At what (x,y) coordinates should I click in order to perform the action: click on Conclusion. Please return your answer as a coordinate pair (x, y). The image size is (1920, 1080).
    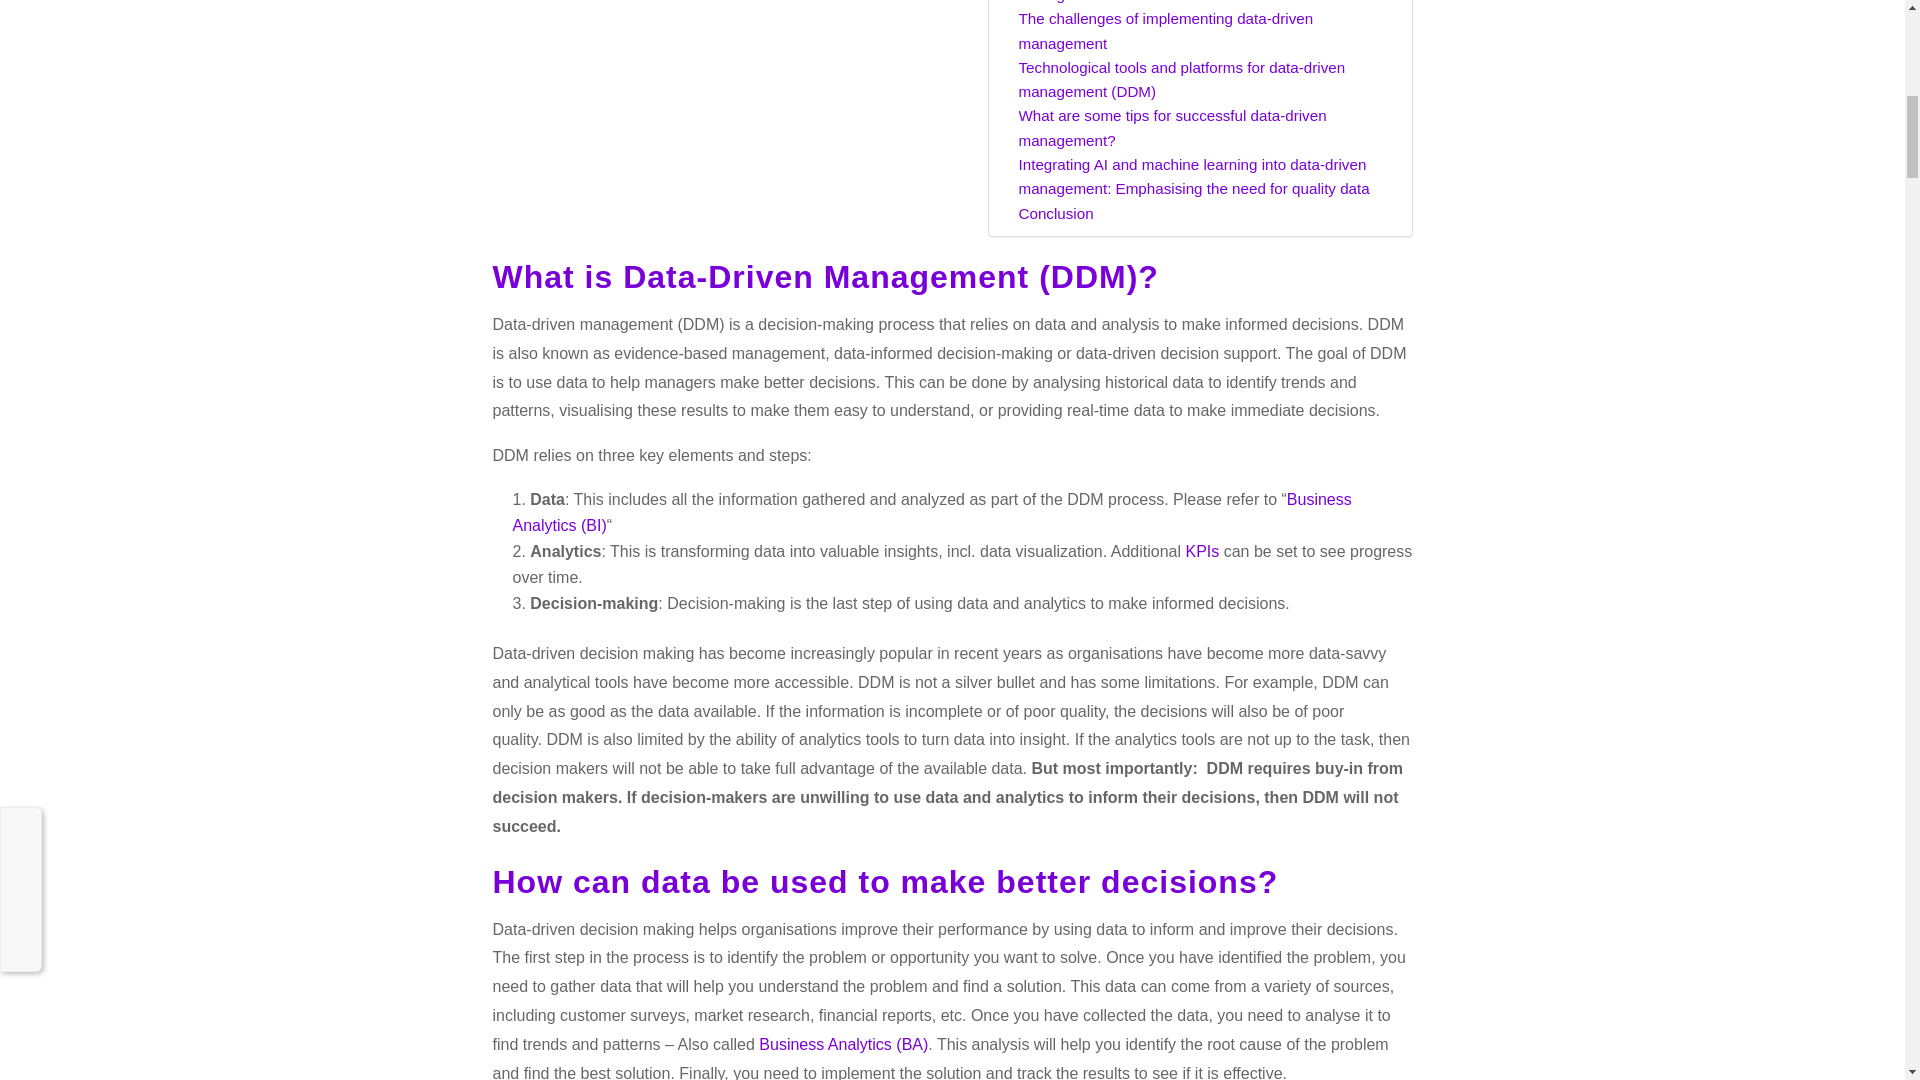
    Looking at the image, I should click on (1054, 213).